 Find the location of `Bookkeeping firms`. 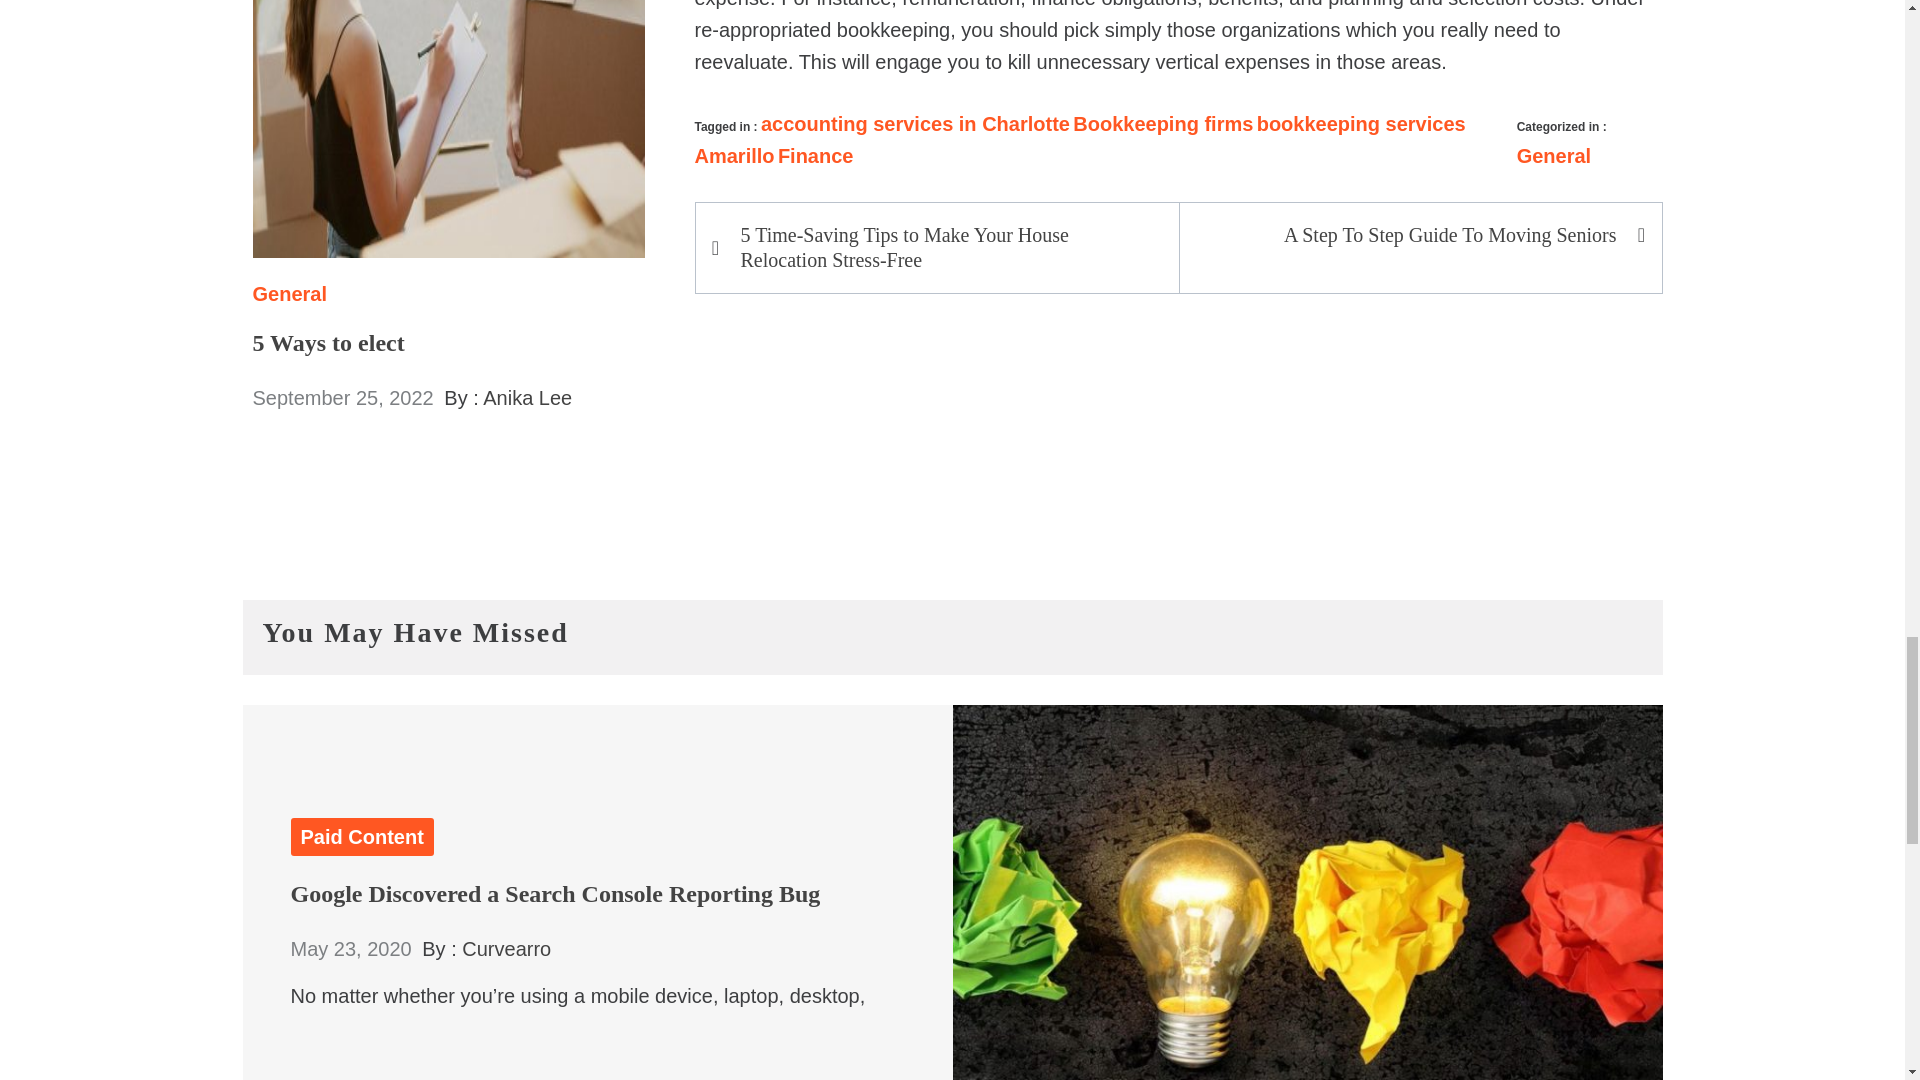

Bookkeeping firms is located at coordinates (1163, 124).